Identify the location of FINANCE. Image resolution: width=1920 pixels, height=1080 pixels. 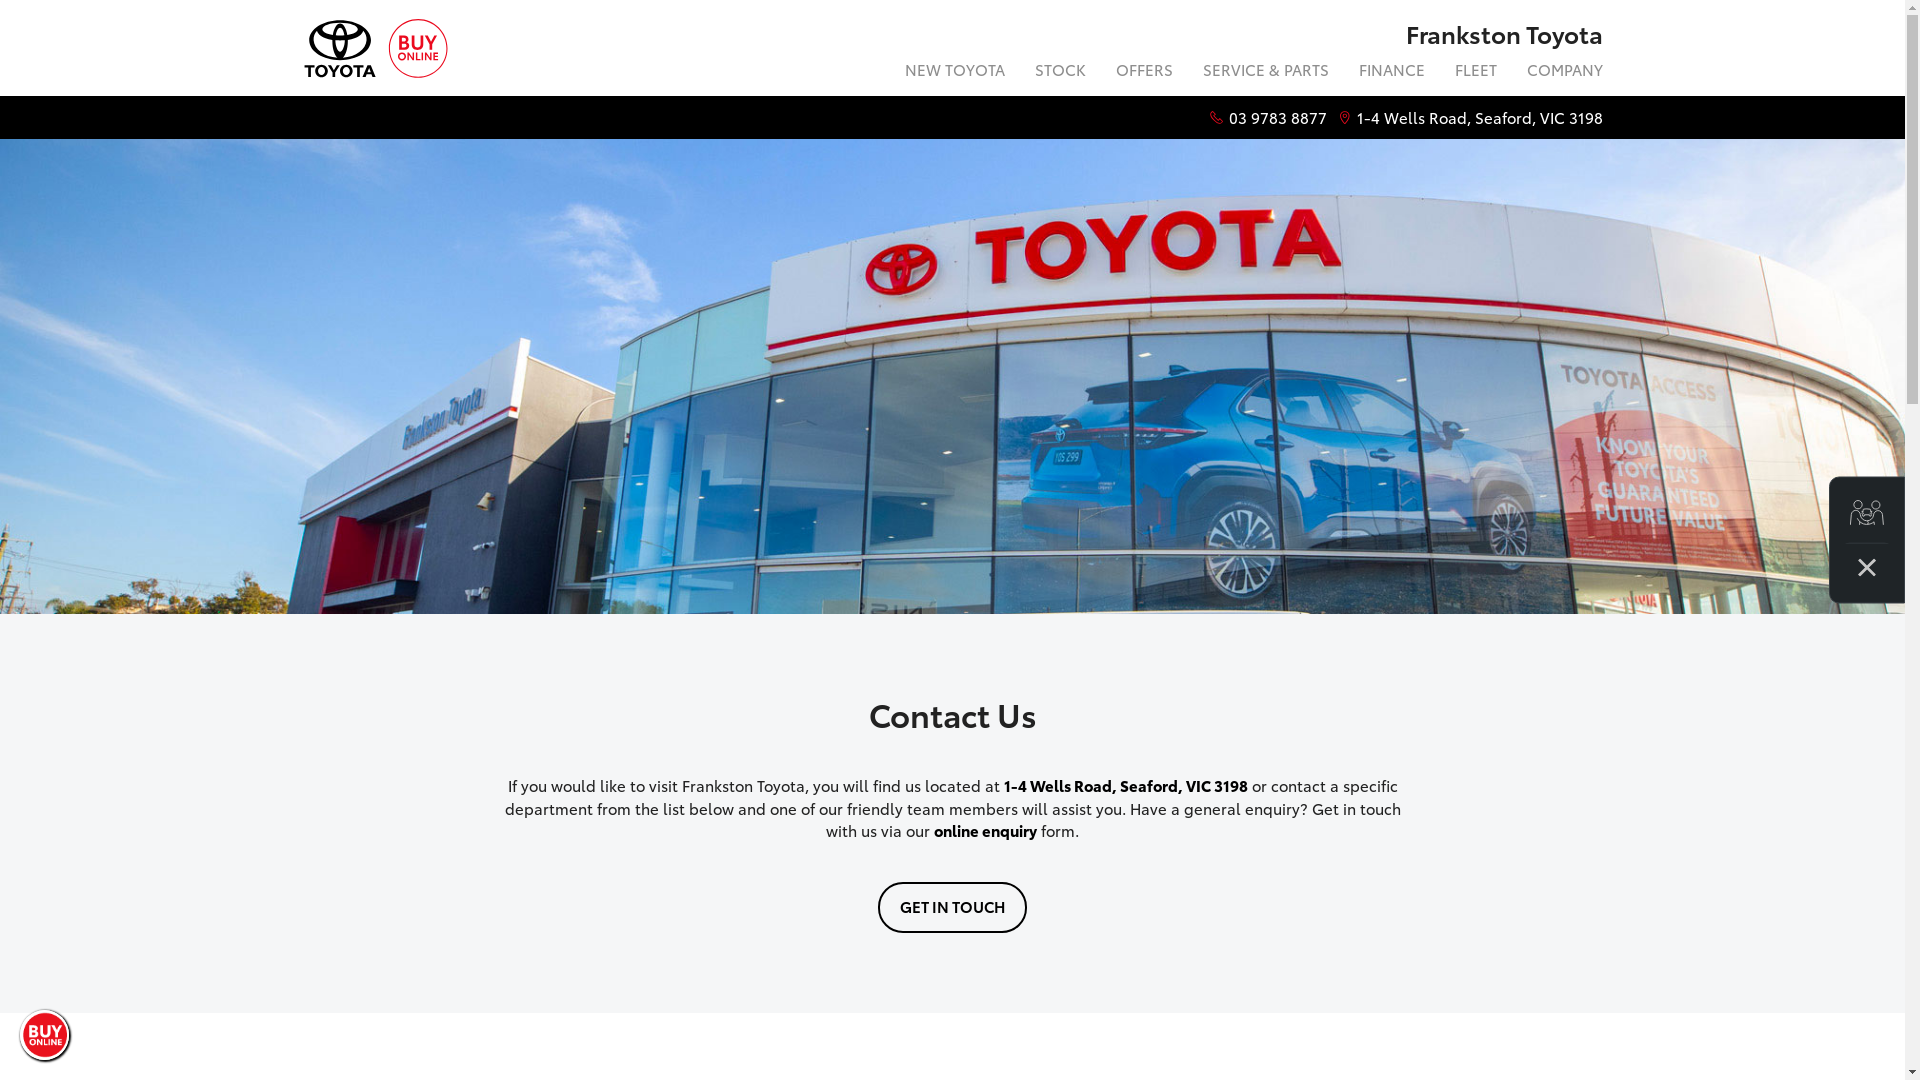
(1392, 72).